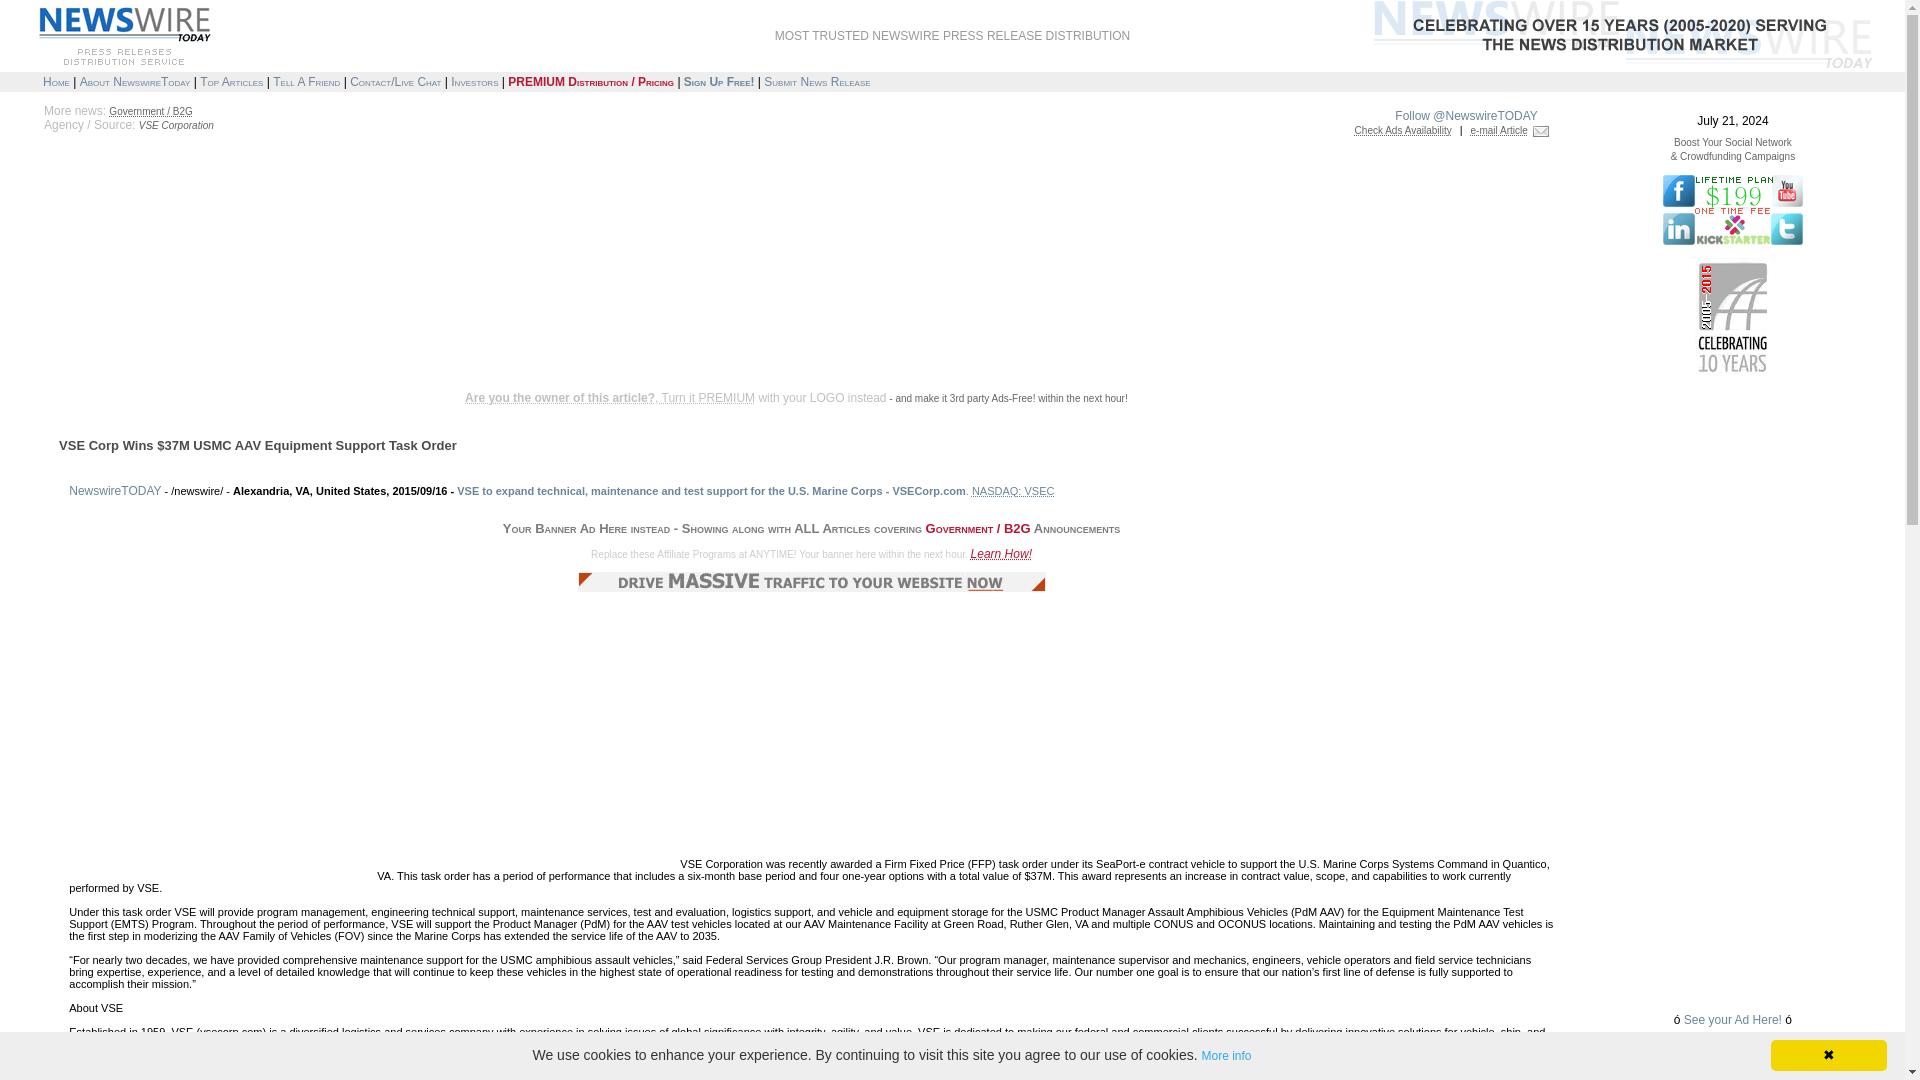 This screenshot has width=1920, height=1080. What do you see at coordinates (1403, 130) in the screenshot?
I see `Check Ads Availability` at bounding box center [1403, 130].